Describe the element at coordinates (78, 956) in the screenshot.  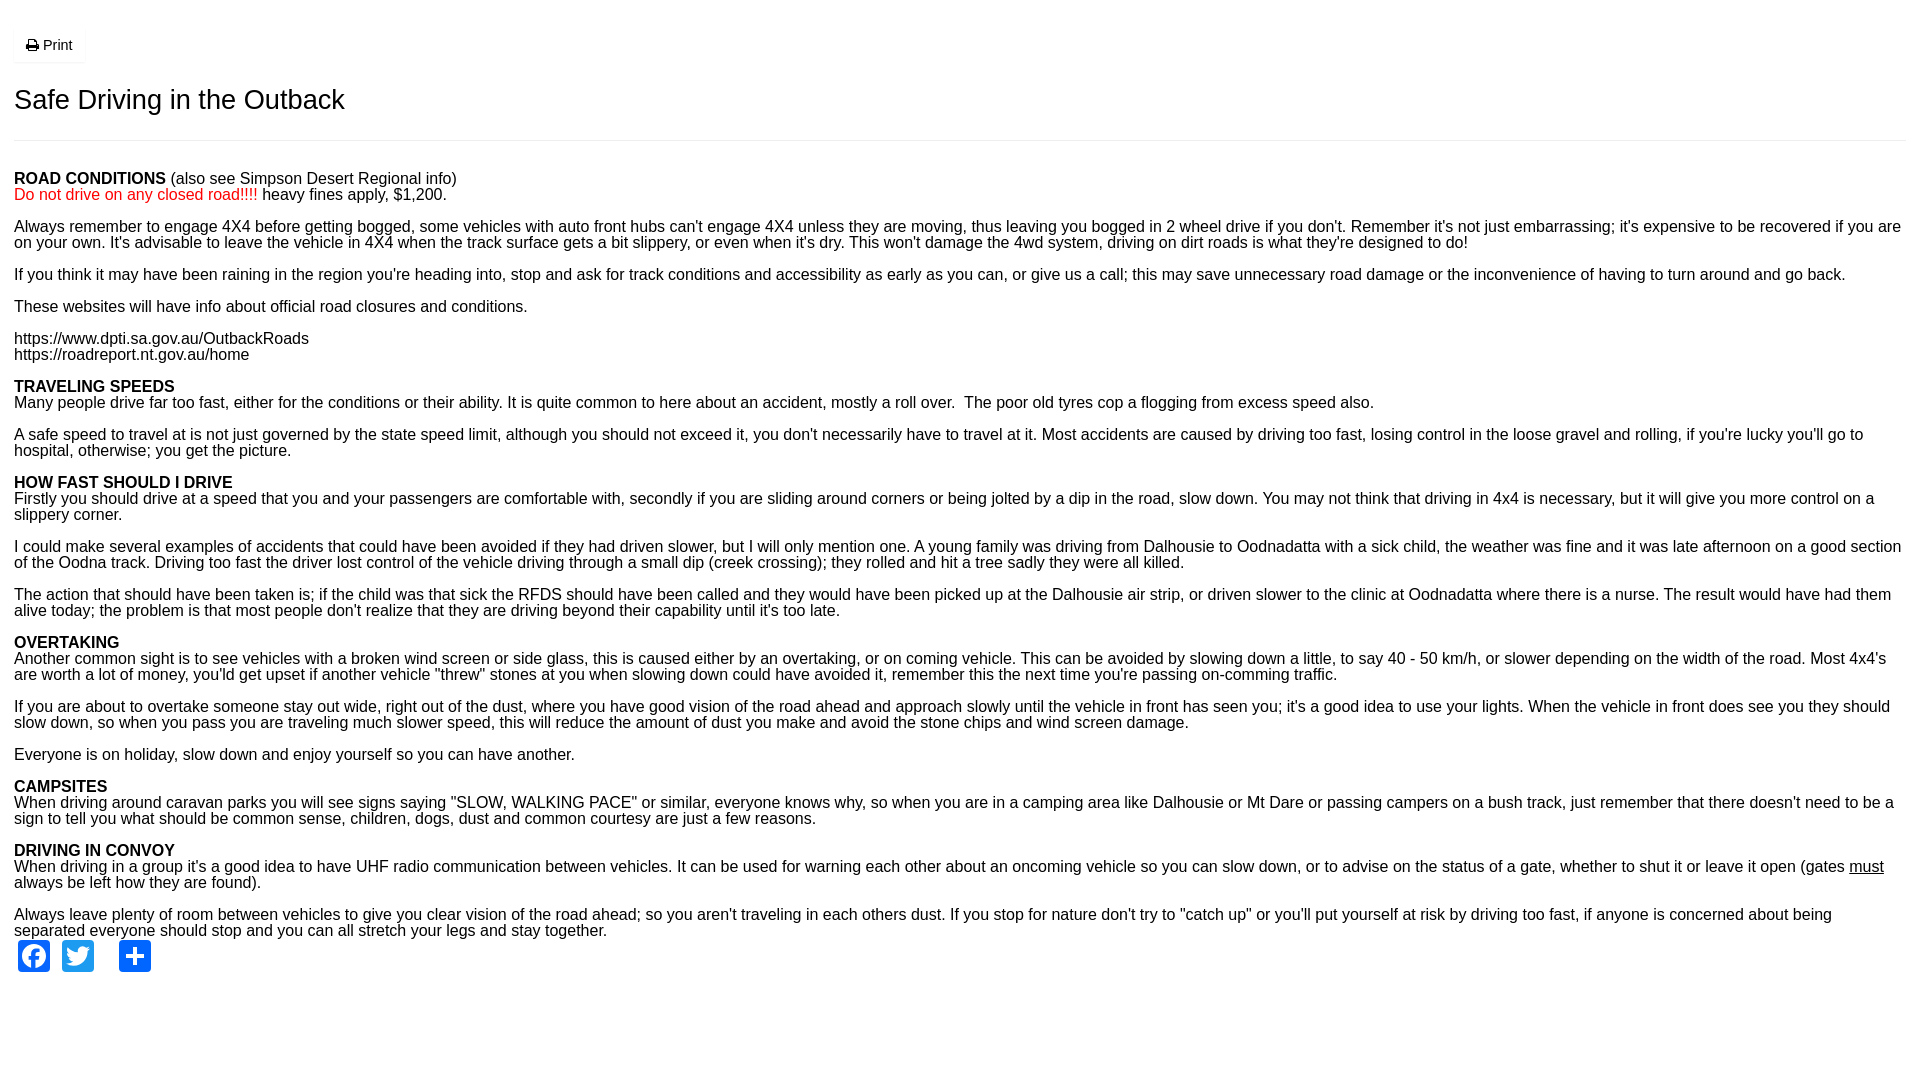
I see `Twitter` at that location.